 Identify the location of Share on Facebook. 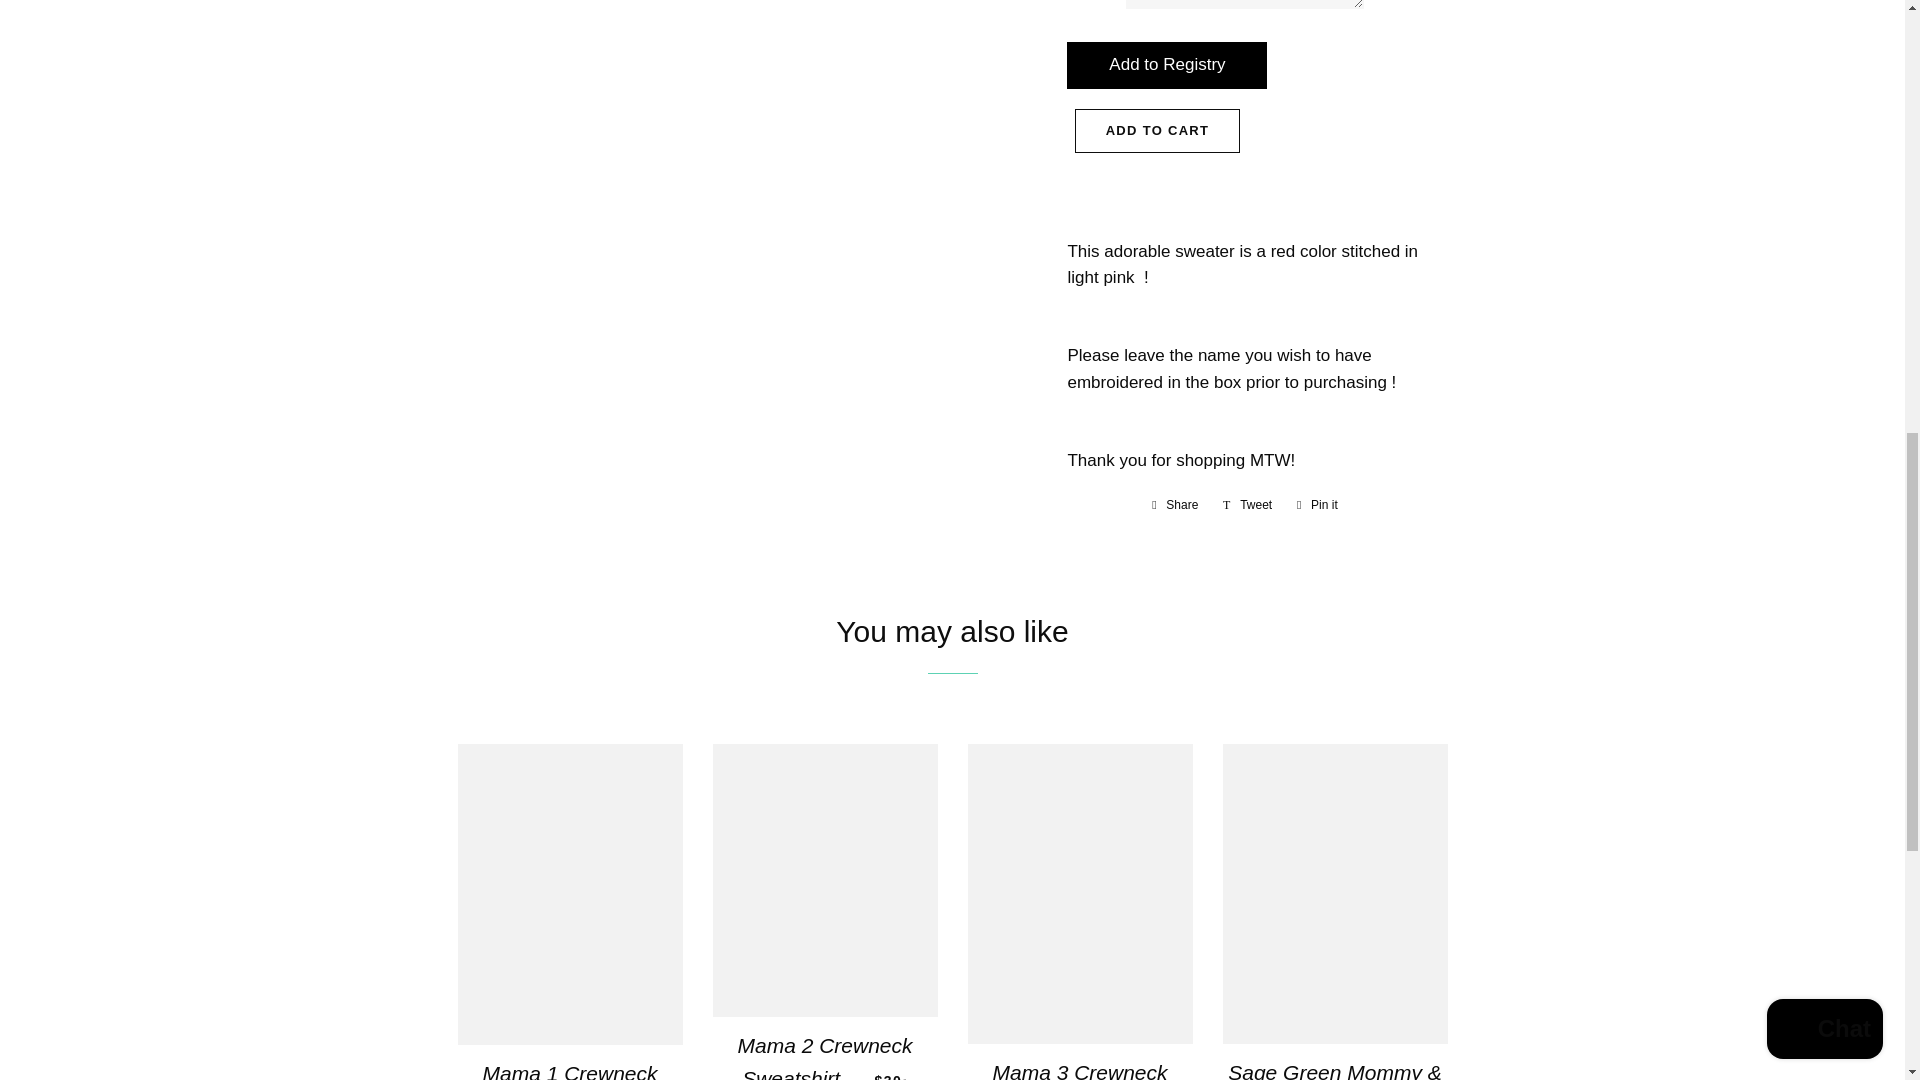
(1174, 504).